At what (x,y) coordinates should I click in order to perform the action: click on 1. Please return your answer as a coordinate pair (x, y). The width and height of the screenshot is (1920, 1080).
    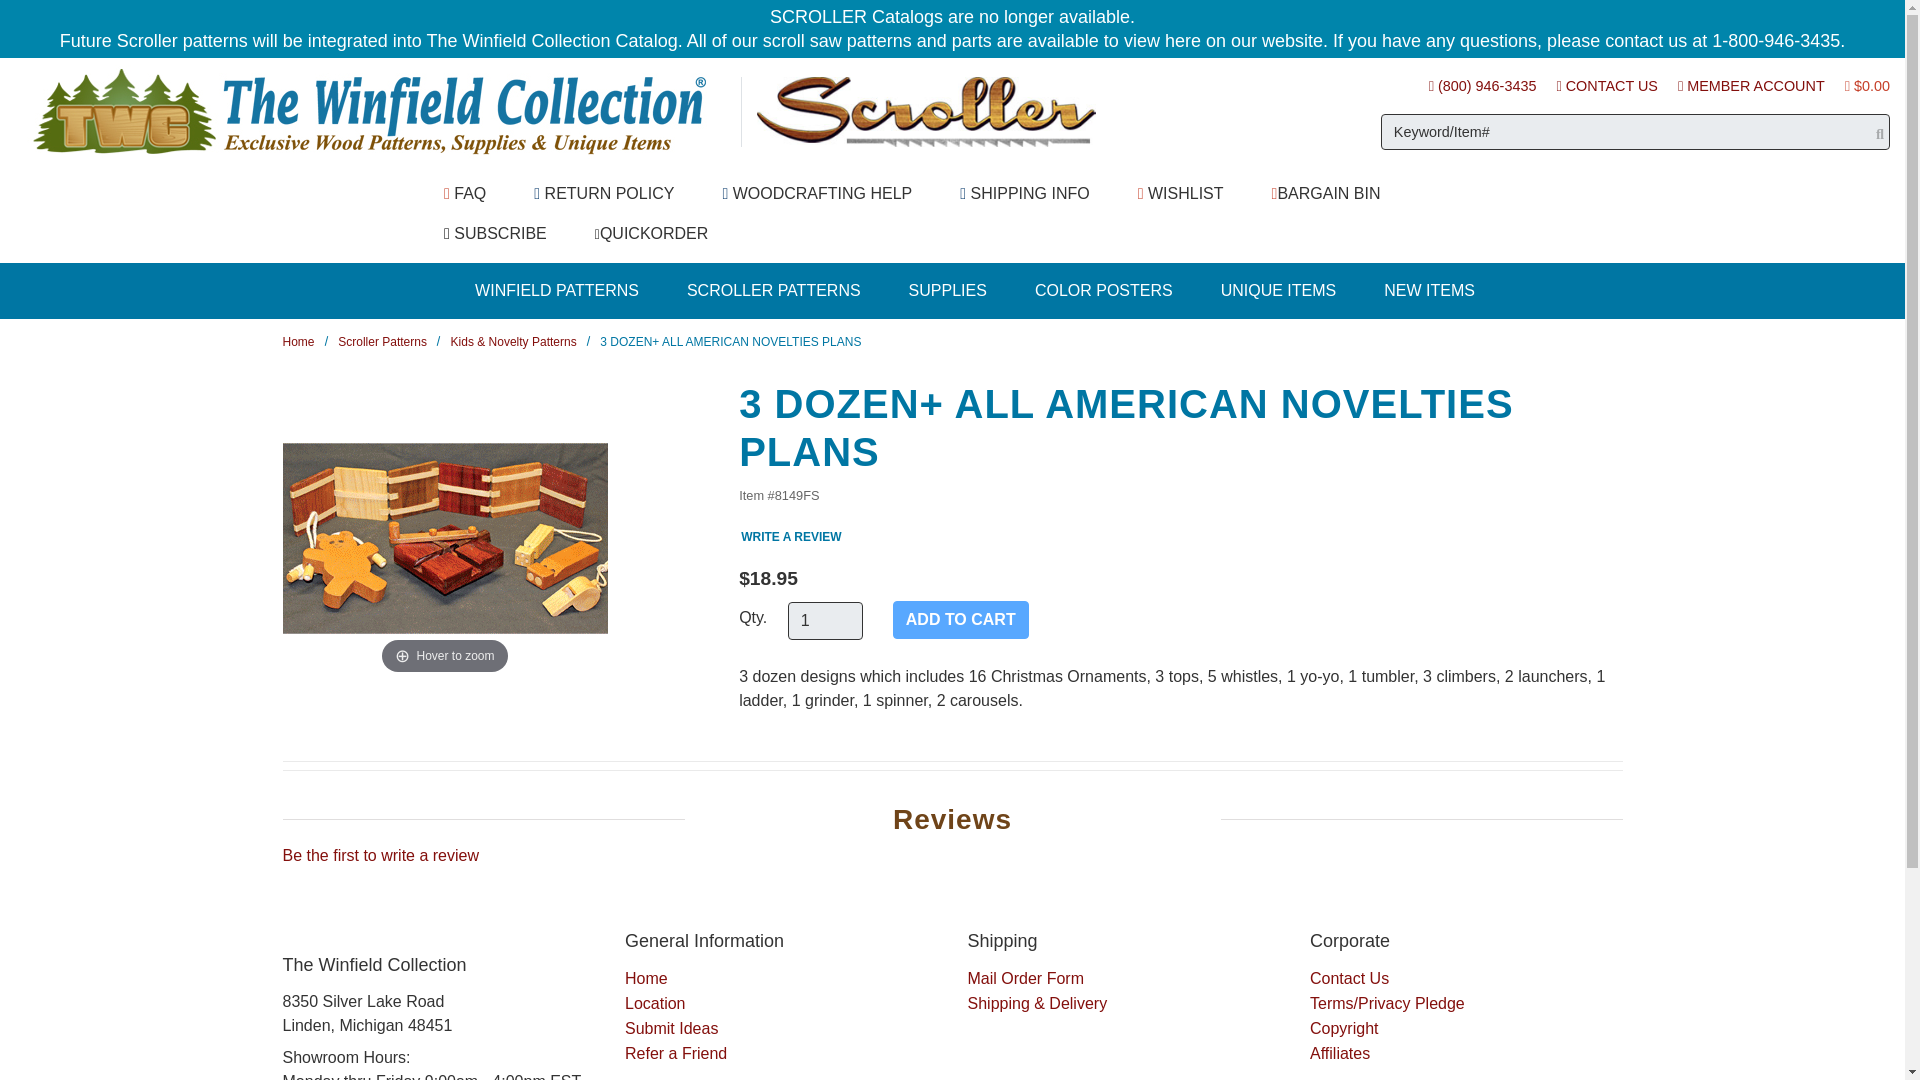
    Looking at the image, I should click on (824, 620).